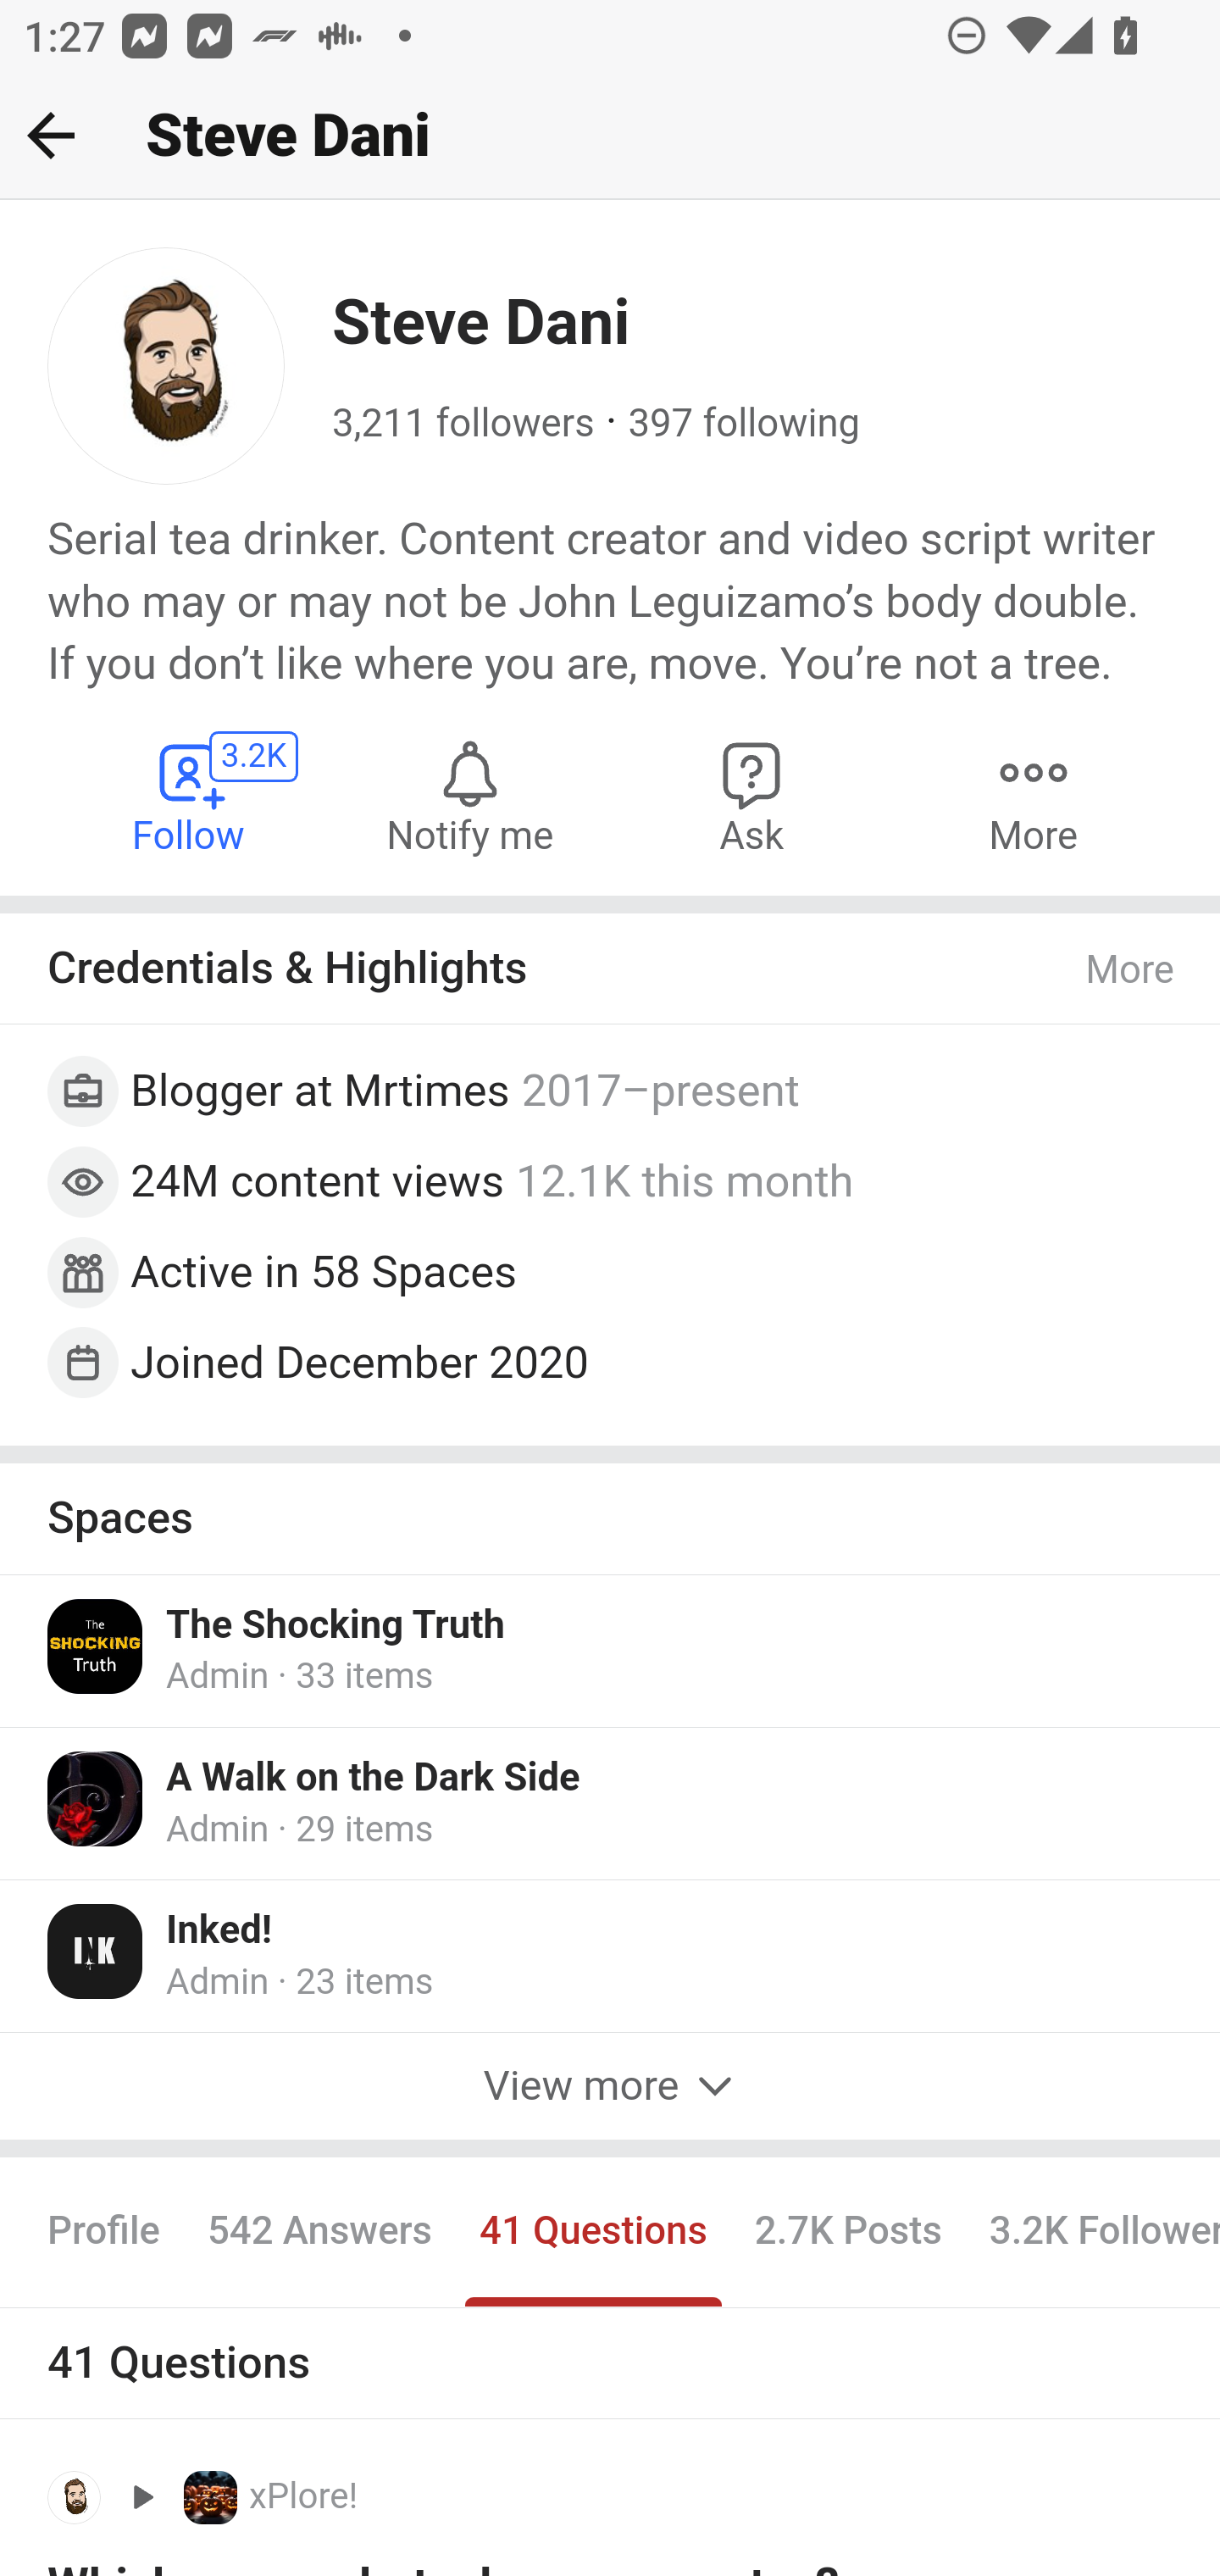 The height and width of the screenshot is (2576, 1220). What do you see at coordinates (190, 795) in the screenshot?
I see `Follow Steve Dani 3.2K Follow` at bounding box center [190, 795].